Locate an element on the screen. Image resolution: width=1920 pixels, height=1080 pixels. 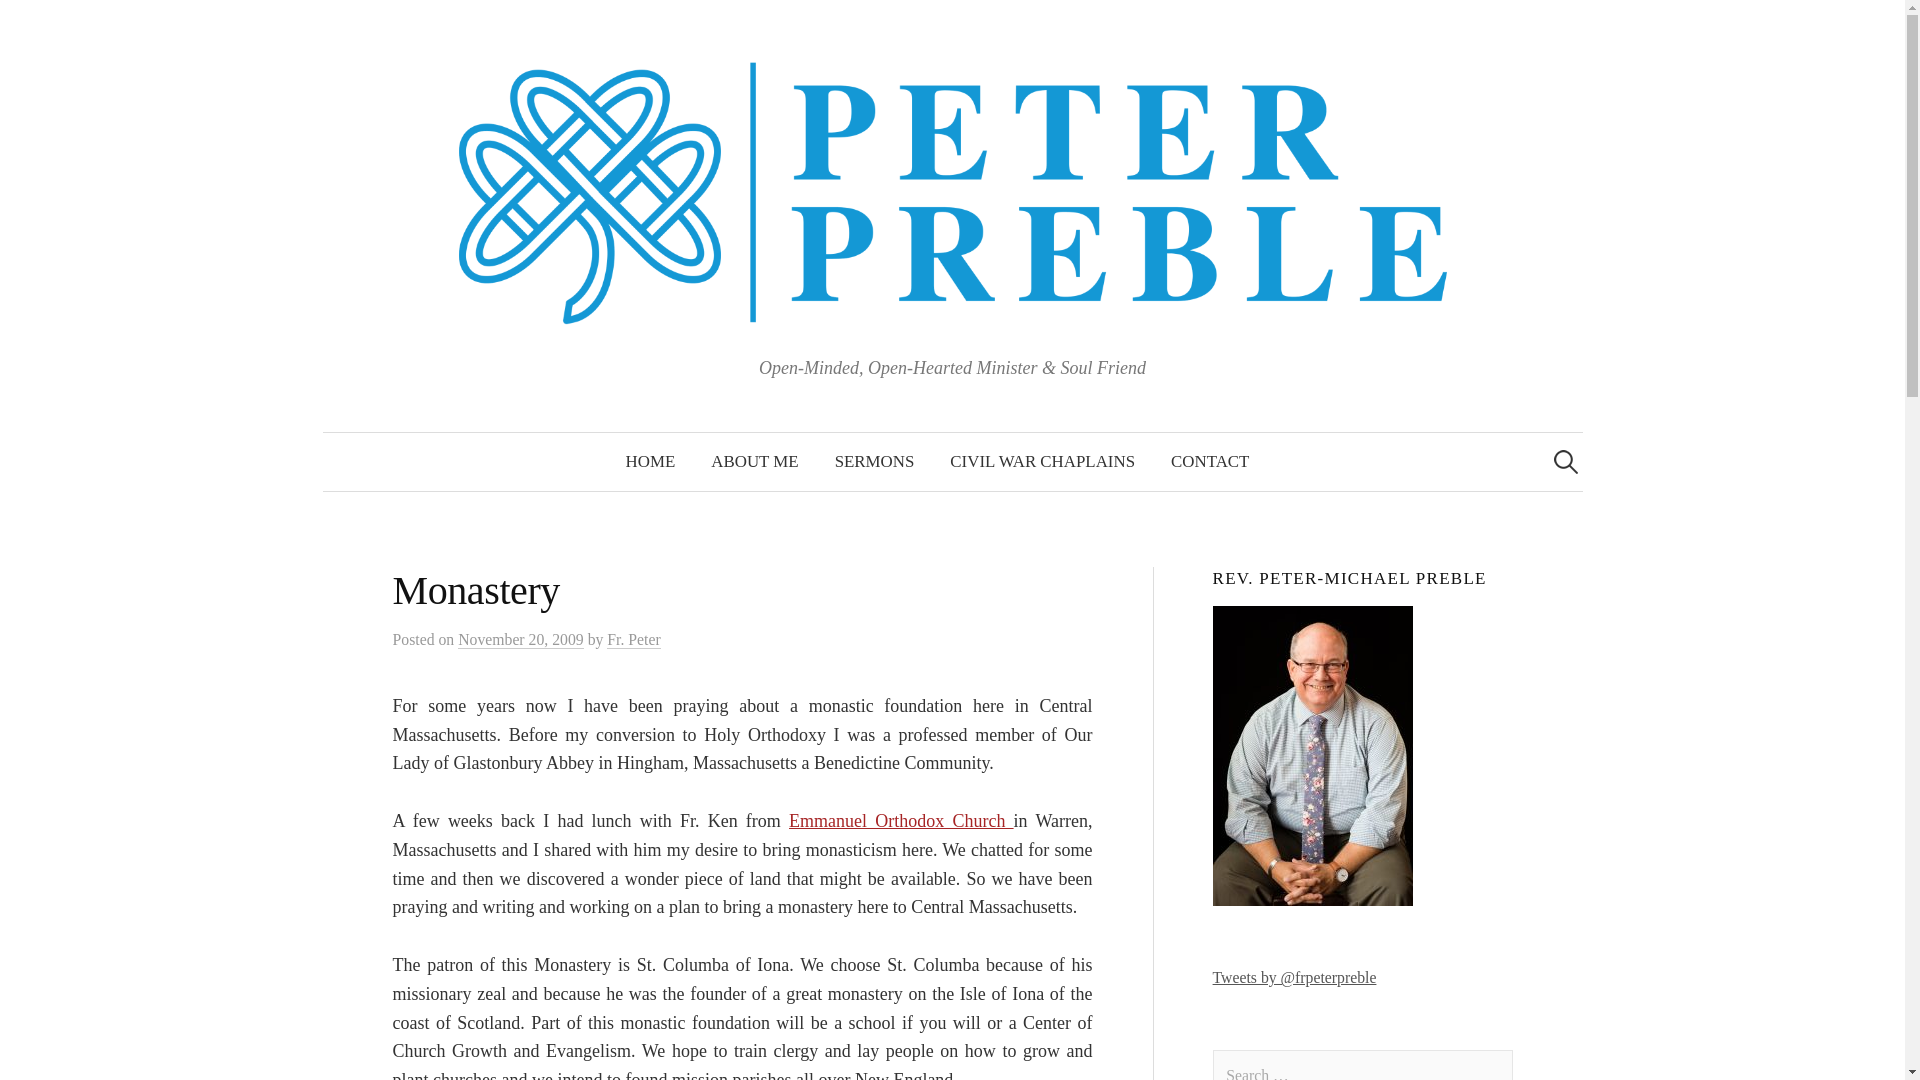
Fr. Peter is located at coordinates (633, 640).